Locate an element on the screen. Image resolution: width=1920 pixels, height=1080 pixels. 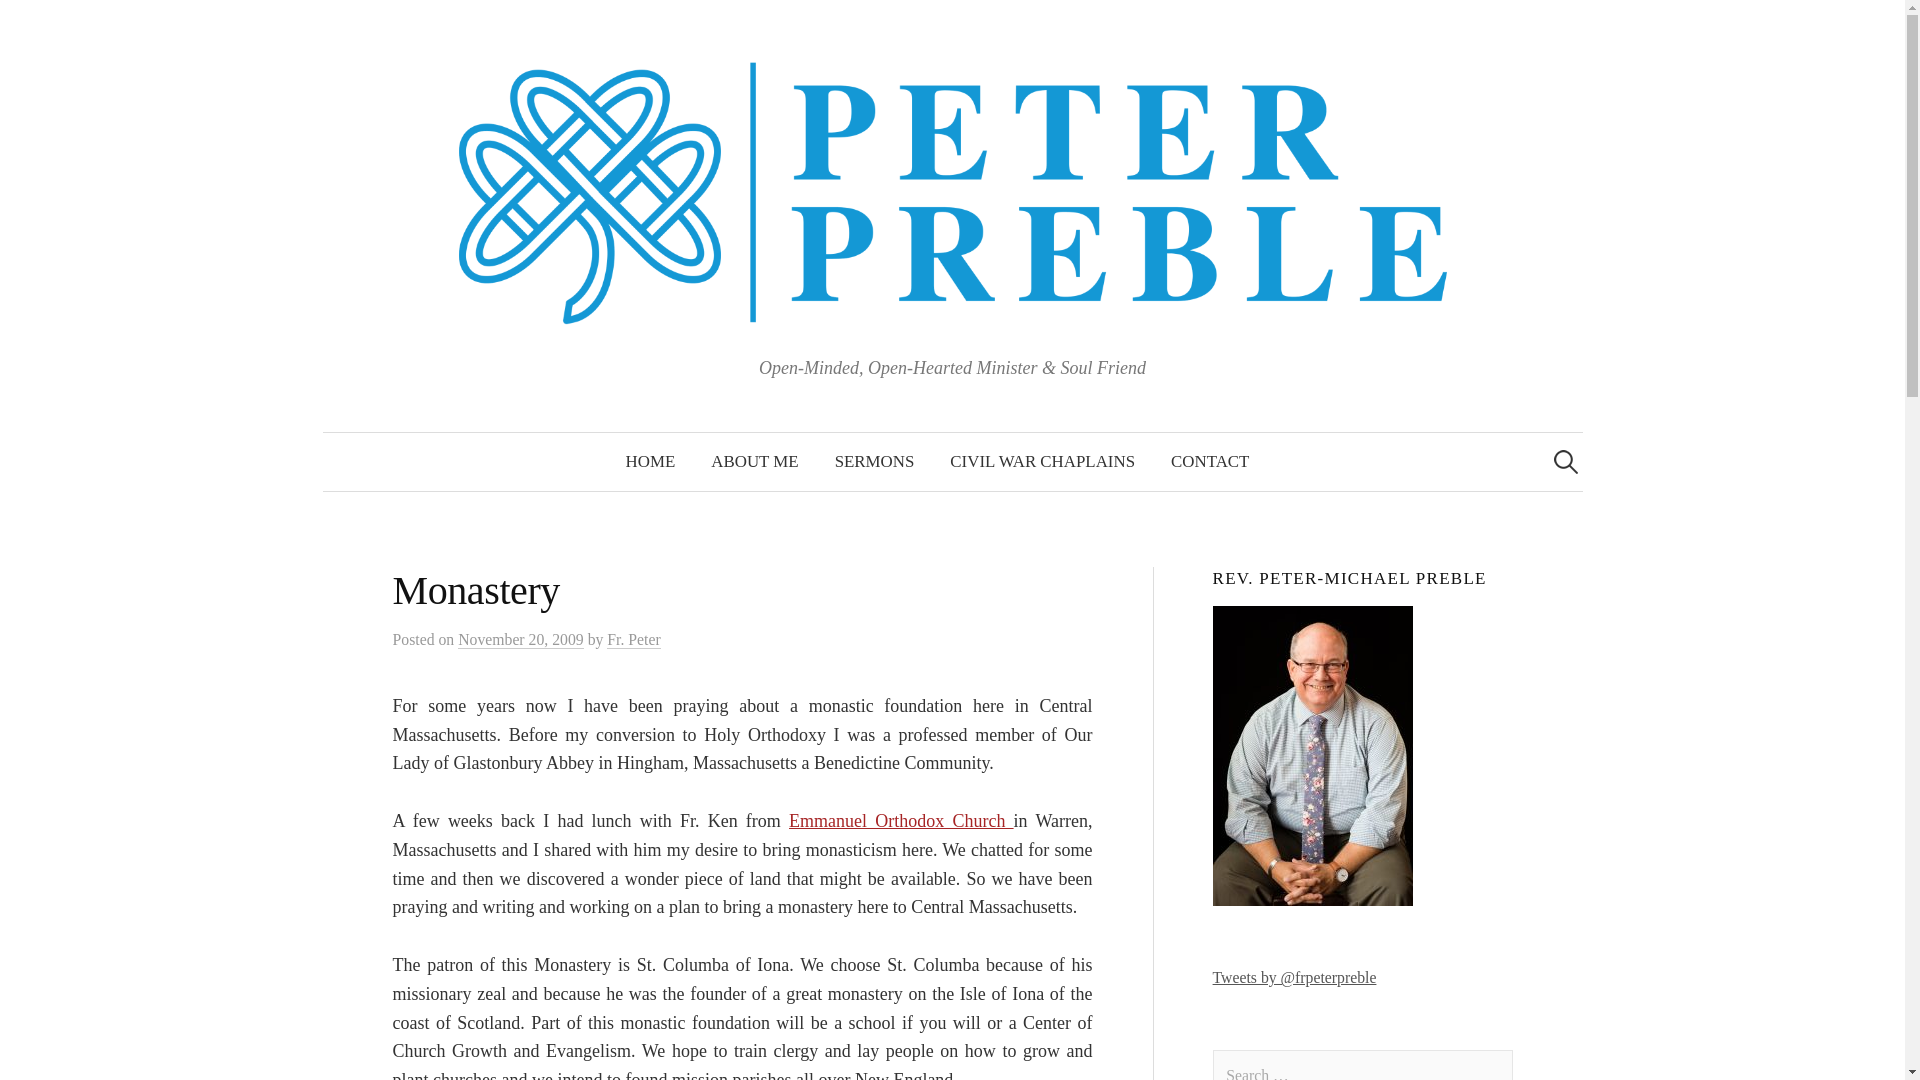
Fr. Peter is located at coordinates (633, 640).